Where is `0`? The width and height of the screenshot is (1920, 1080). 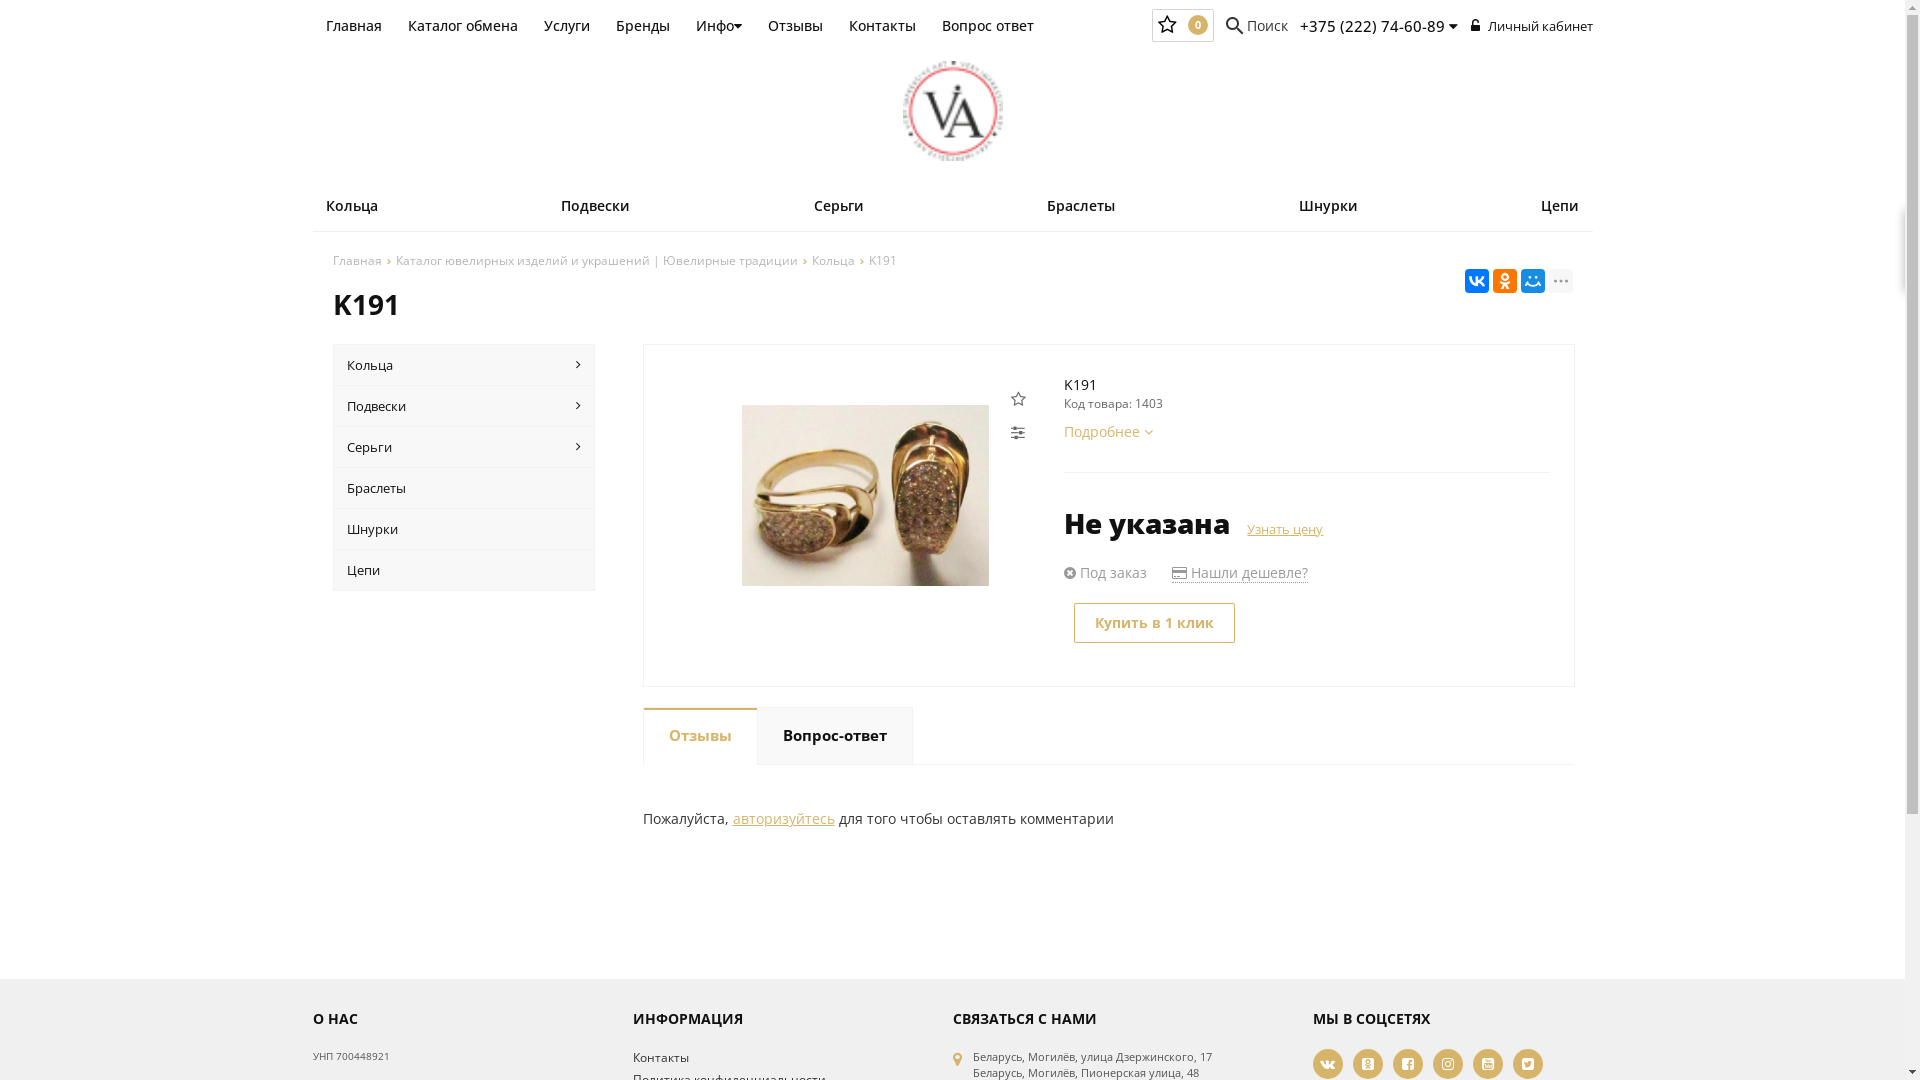 0 is located at coordinates (1182, 25).